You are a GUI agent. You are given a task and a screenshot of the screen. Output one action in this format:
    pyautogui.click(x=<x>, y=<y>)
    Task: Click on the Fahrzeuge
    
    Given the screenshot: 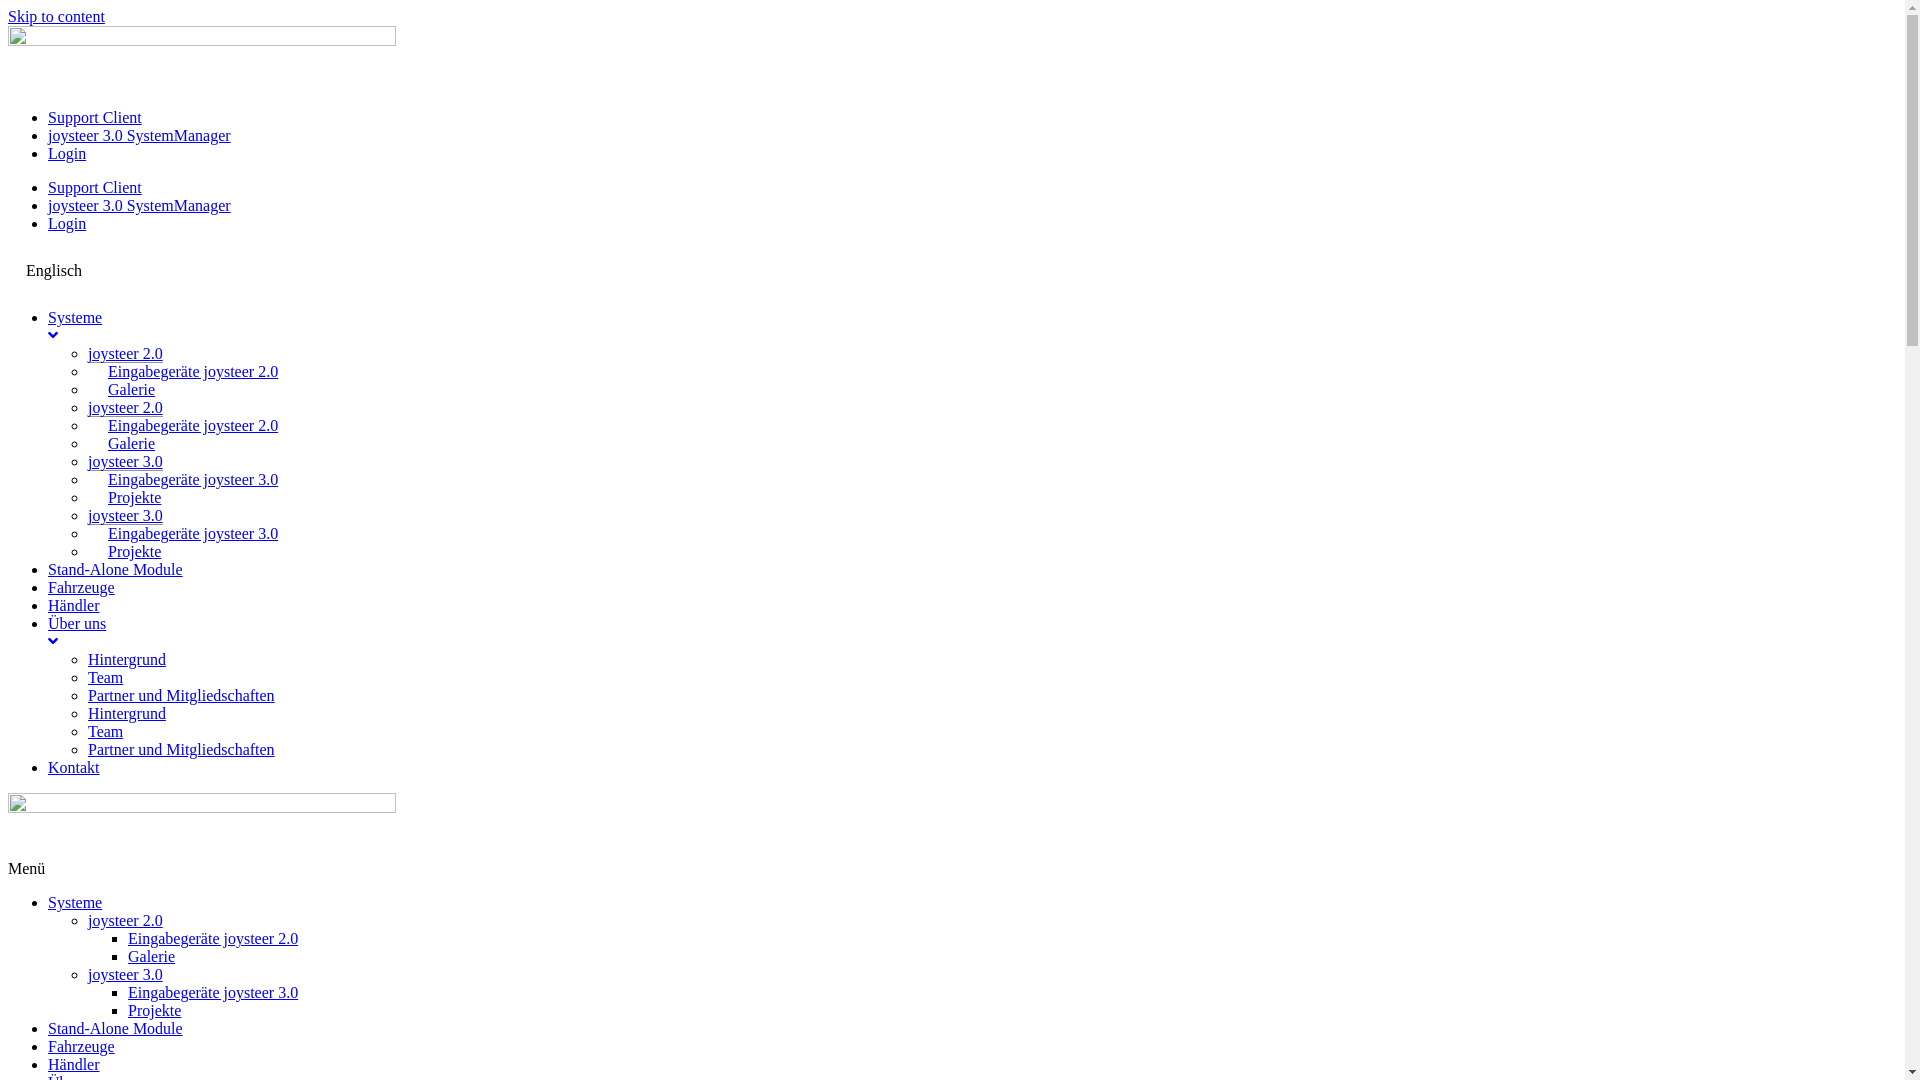 What is the action you would take?
    pyautogui.click(x=972, y=588)
    